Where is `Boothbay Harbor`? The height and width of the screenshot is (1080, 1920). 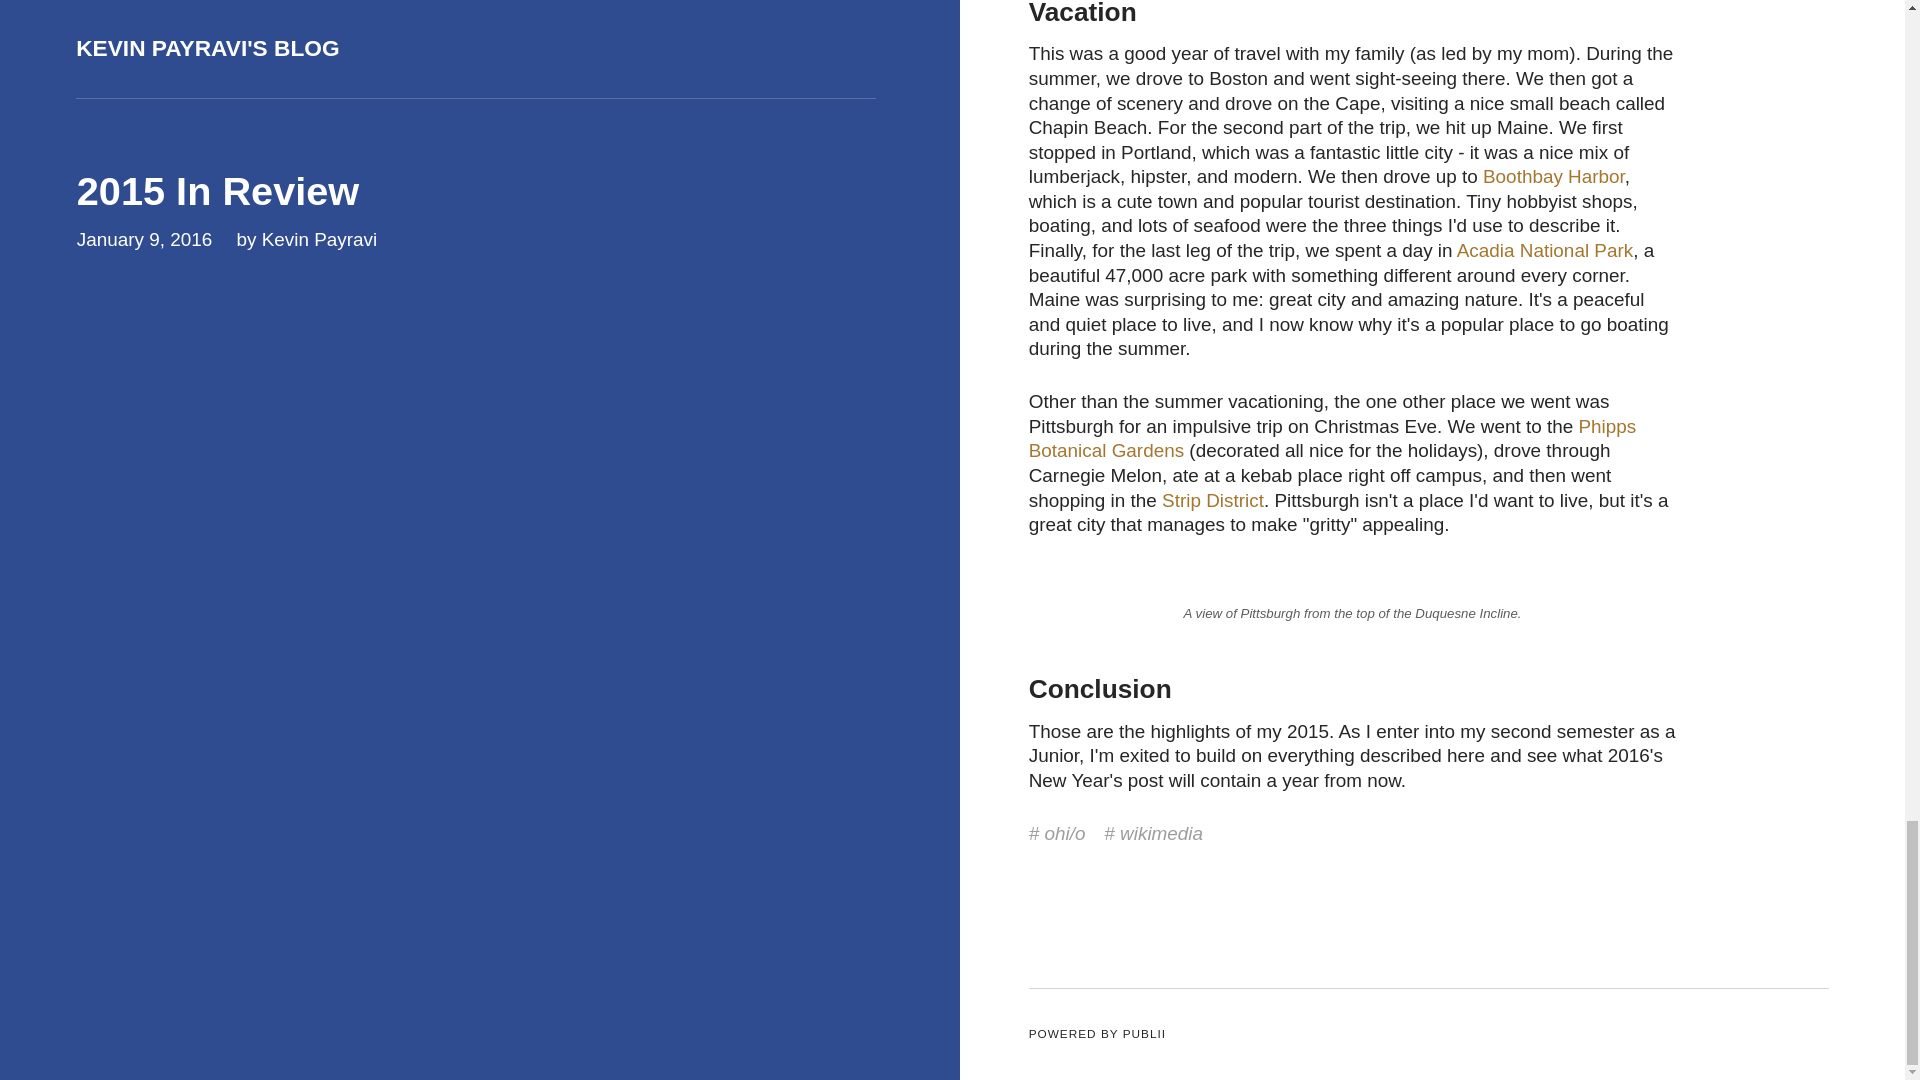 Boothbay Harbor is located at coordinates (1553, 176).